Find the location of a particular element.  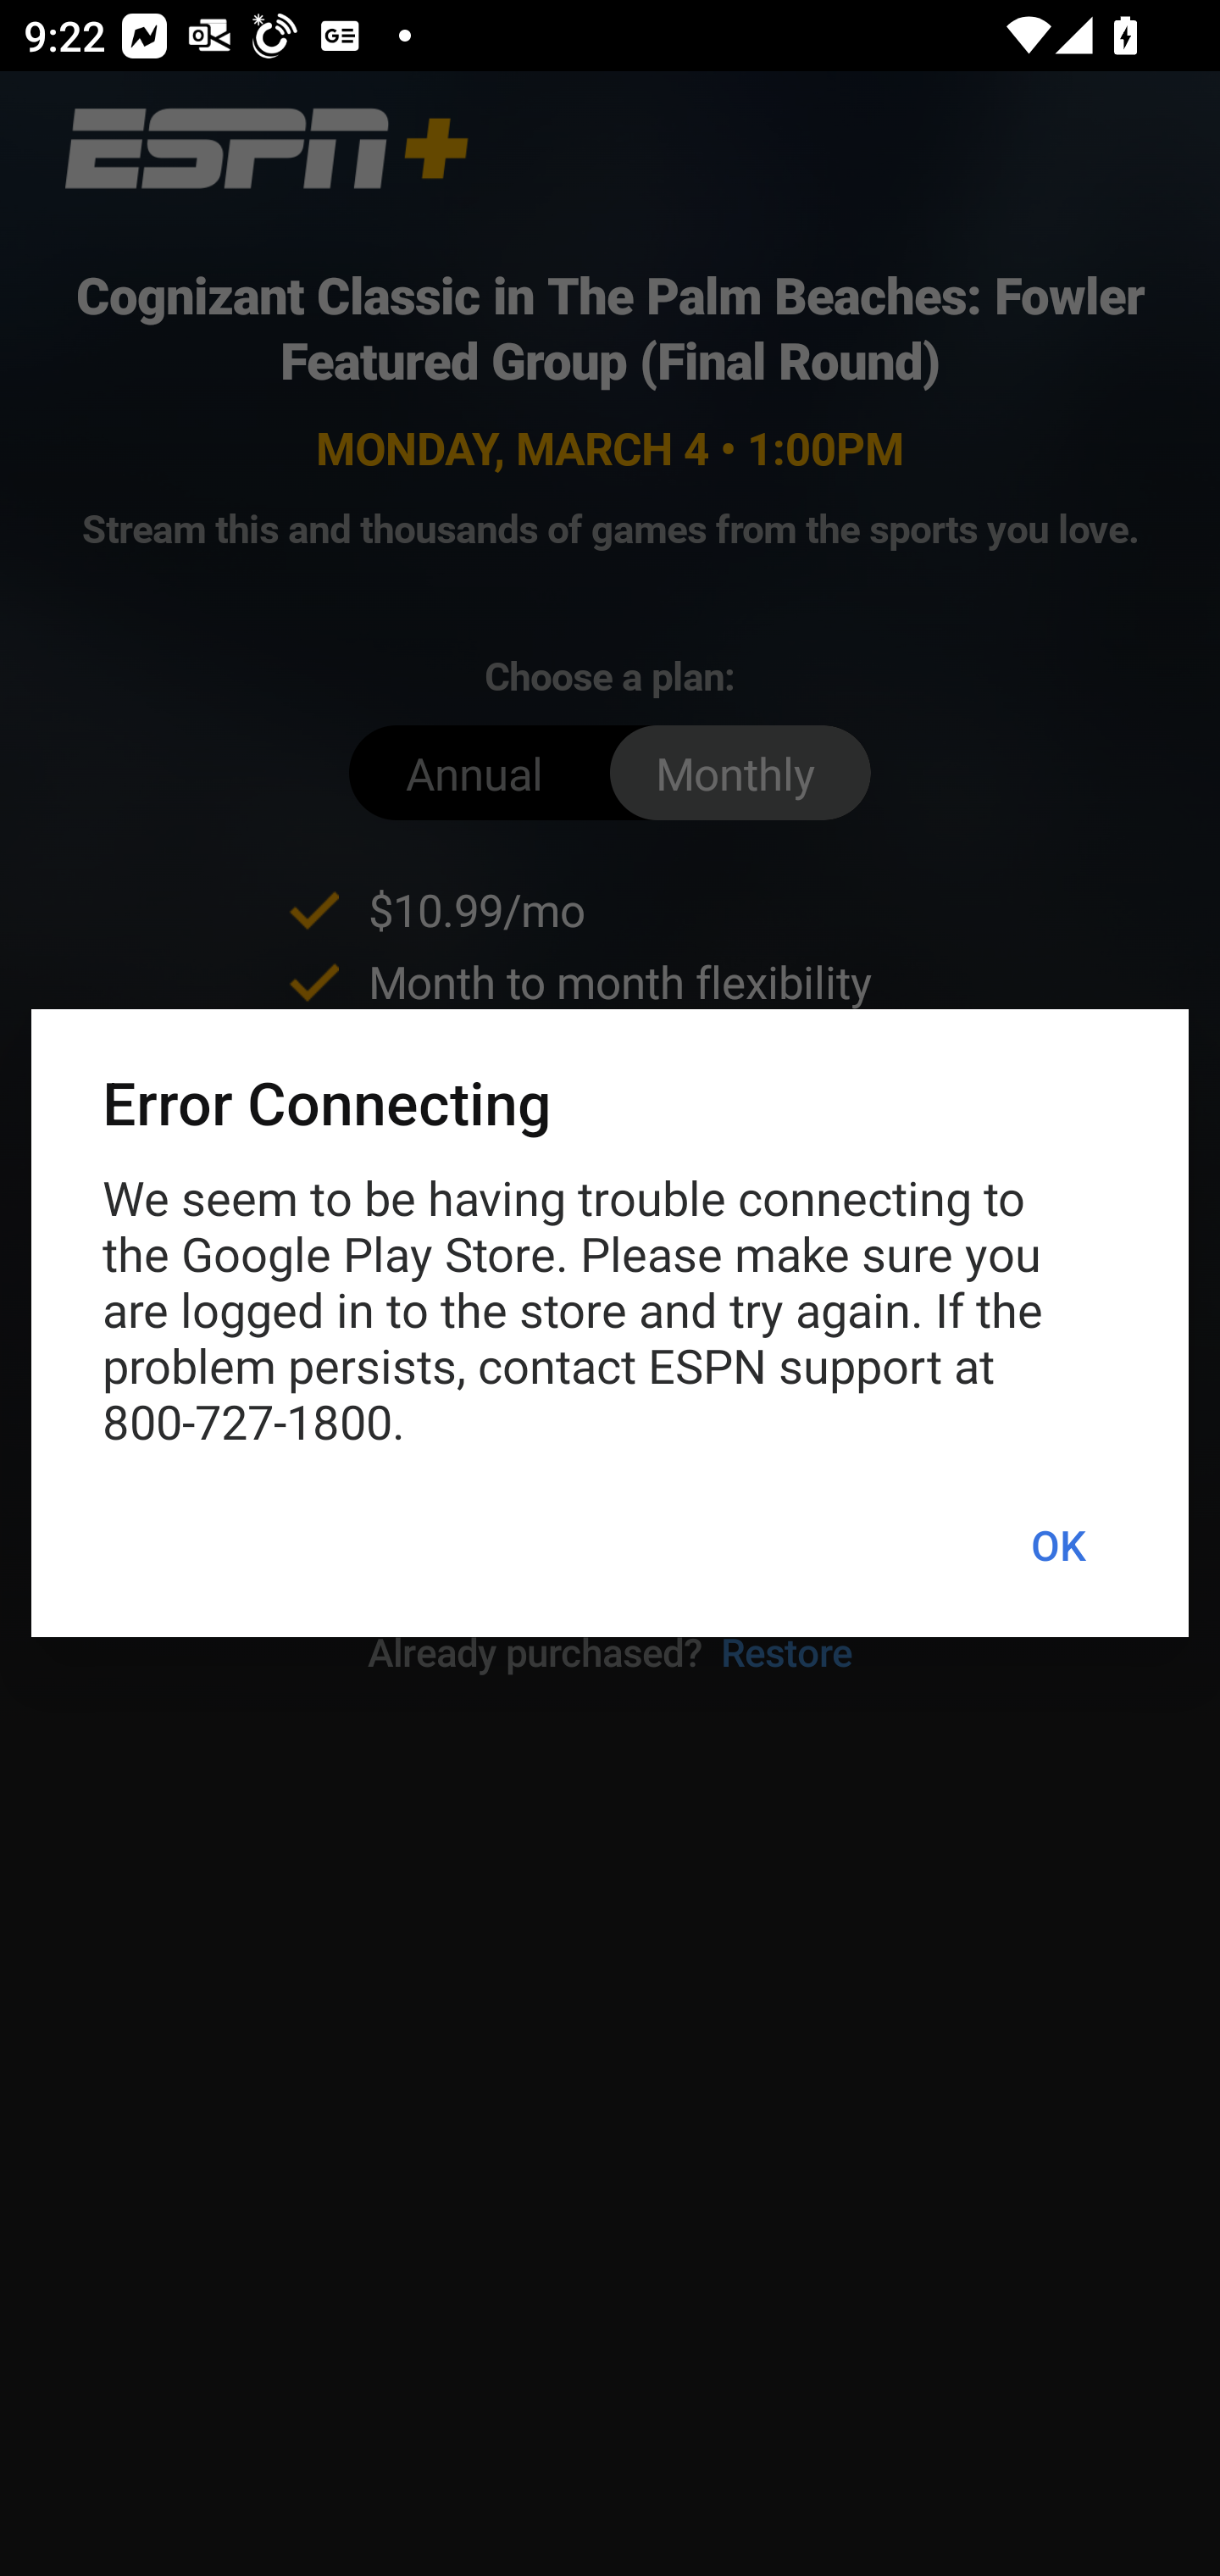

OK is located at coordinates (1057, 1546).